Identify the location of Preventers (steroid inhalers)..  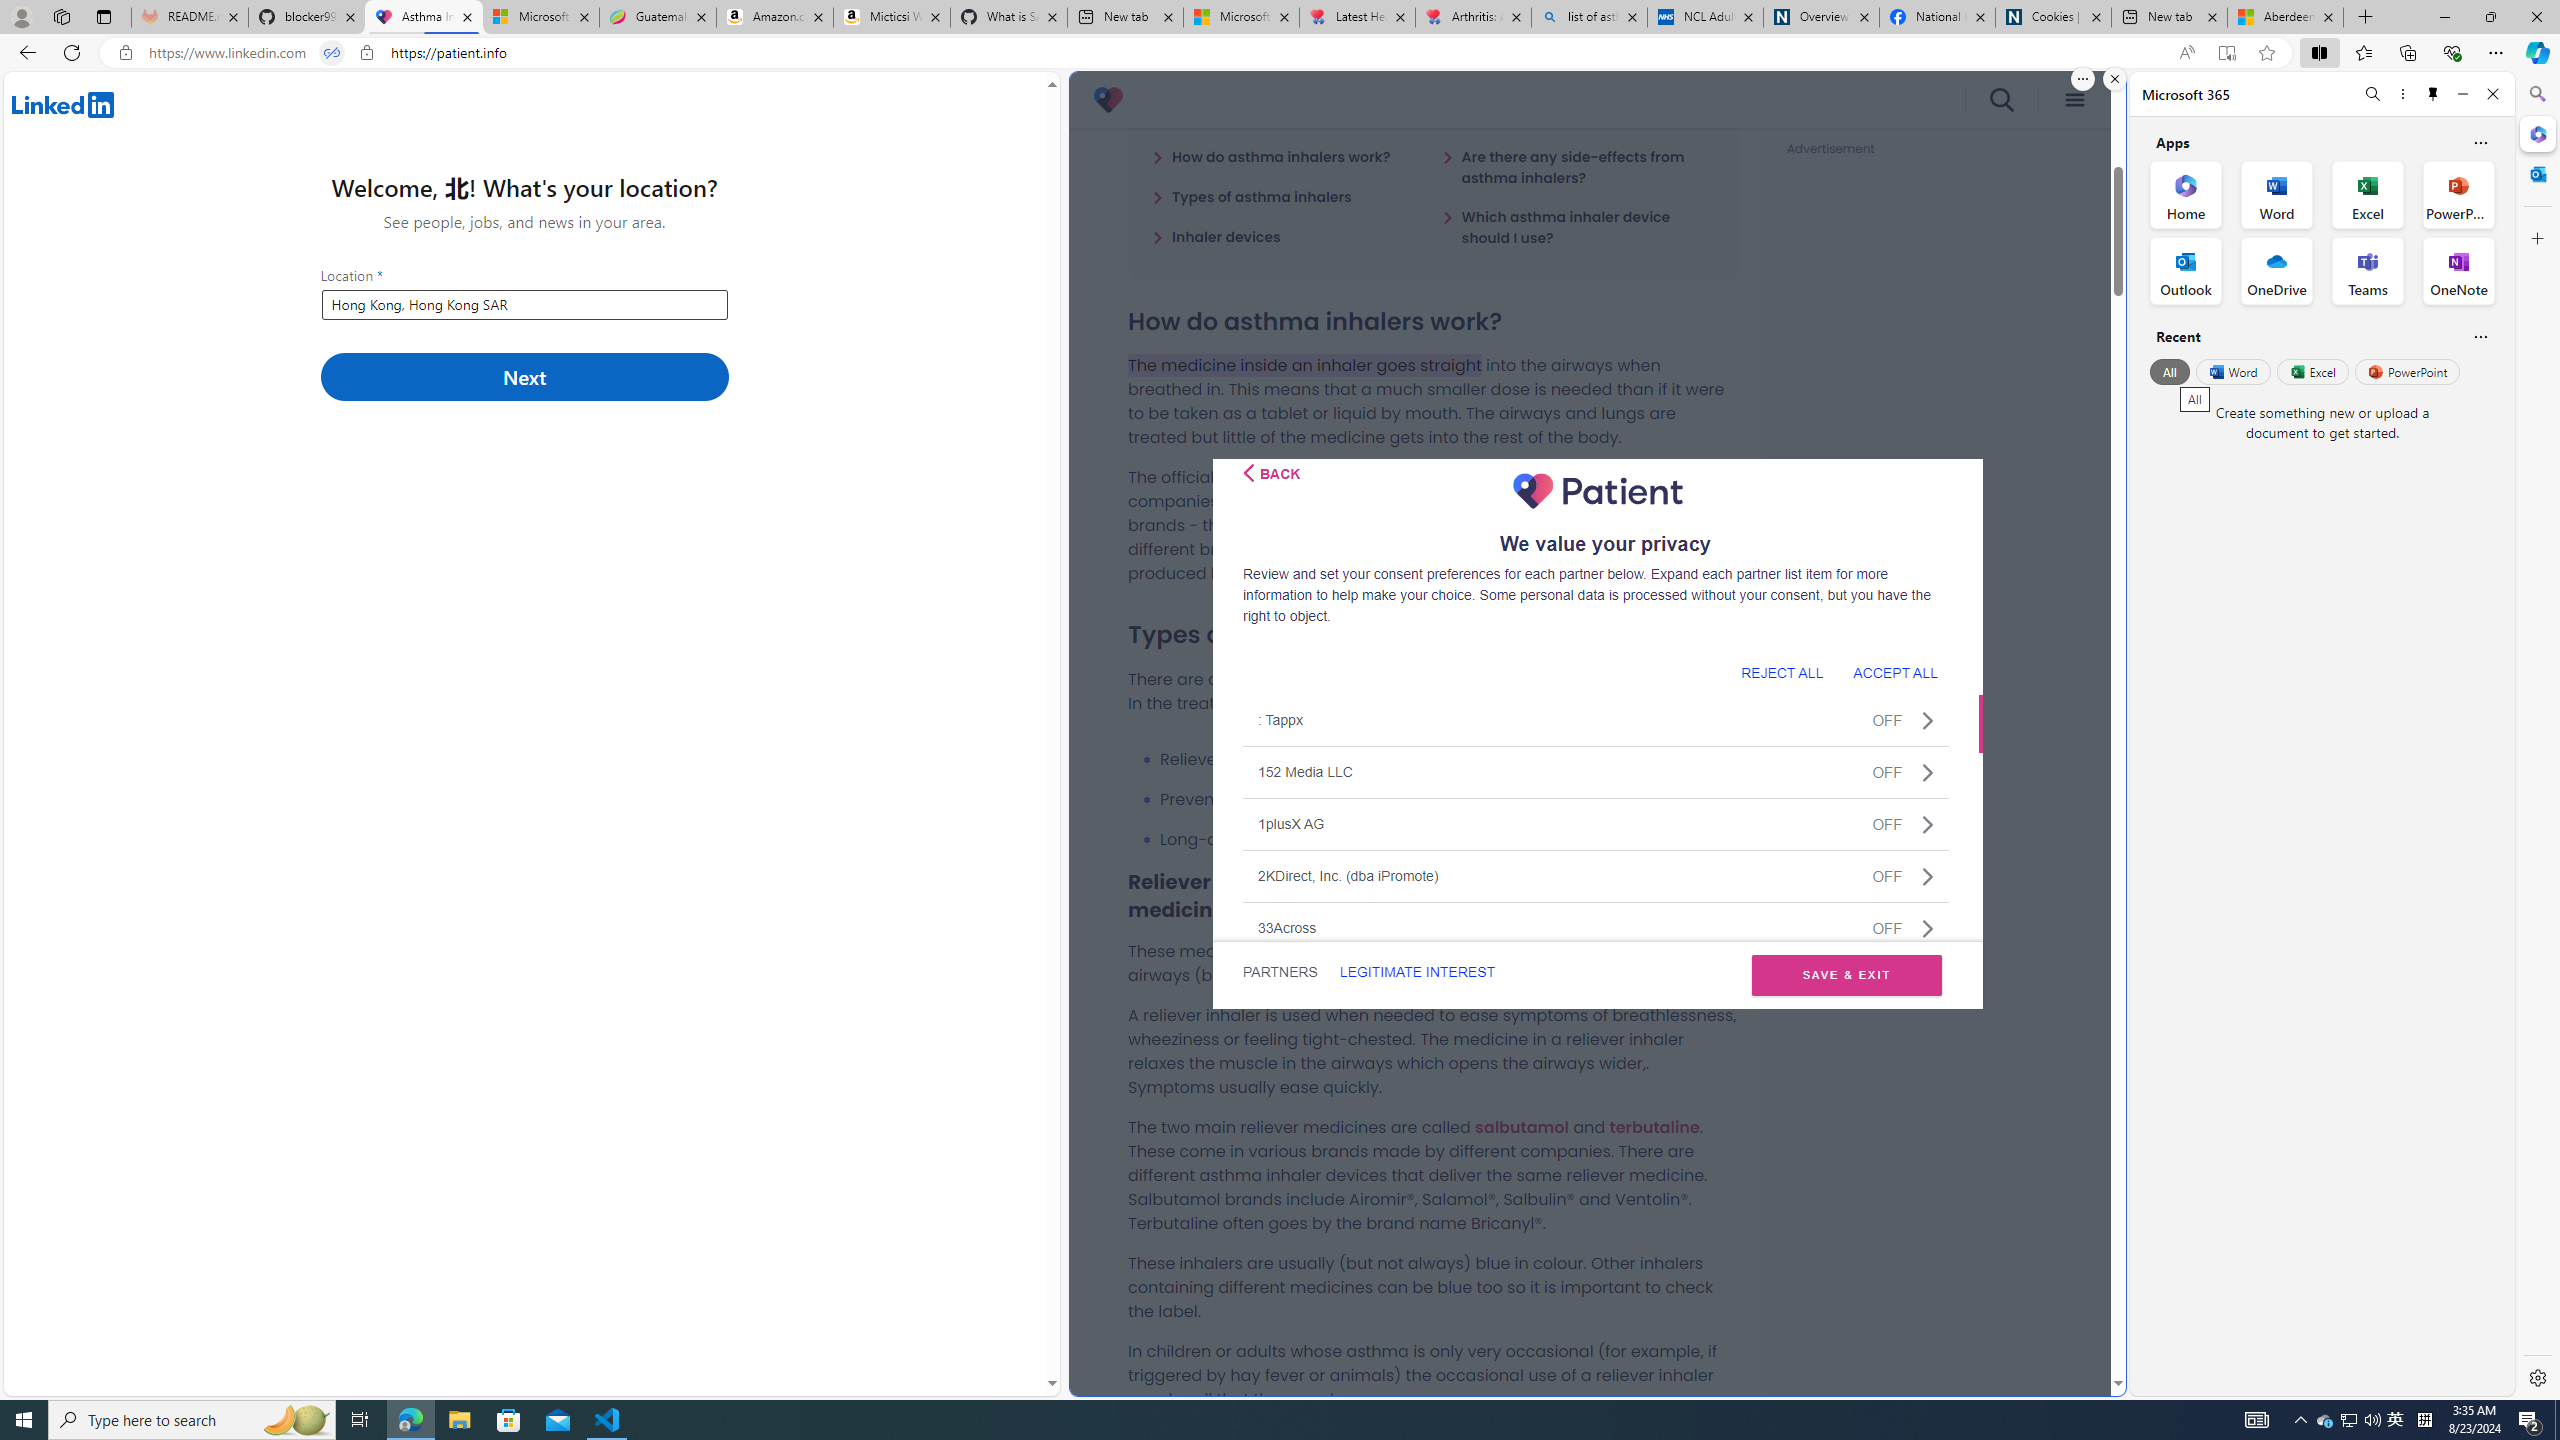
(1448, 800).